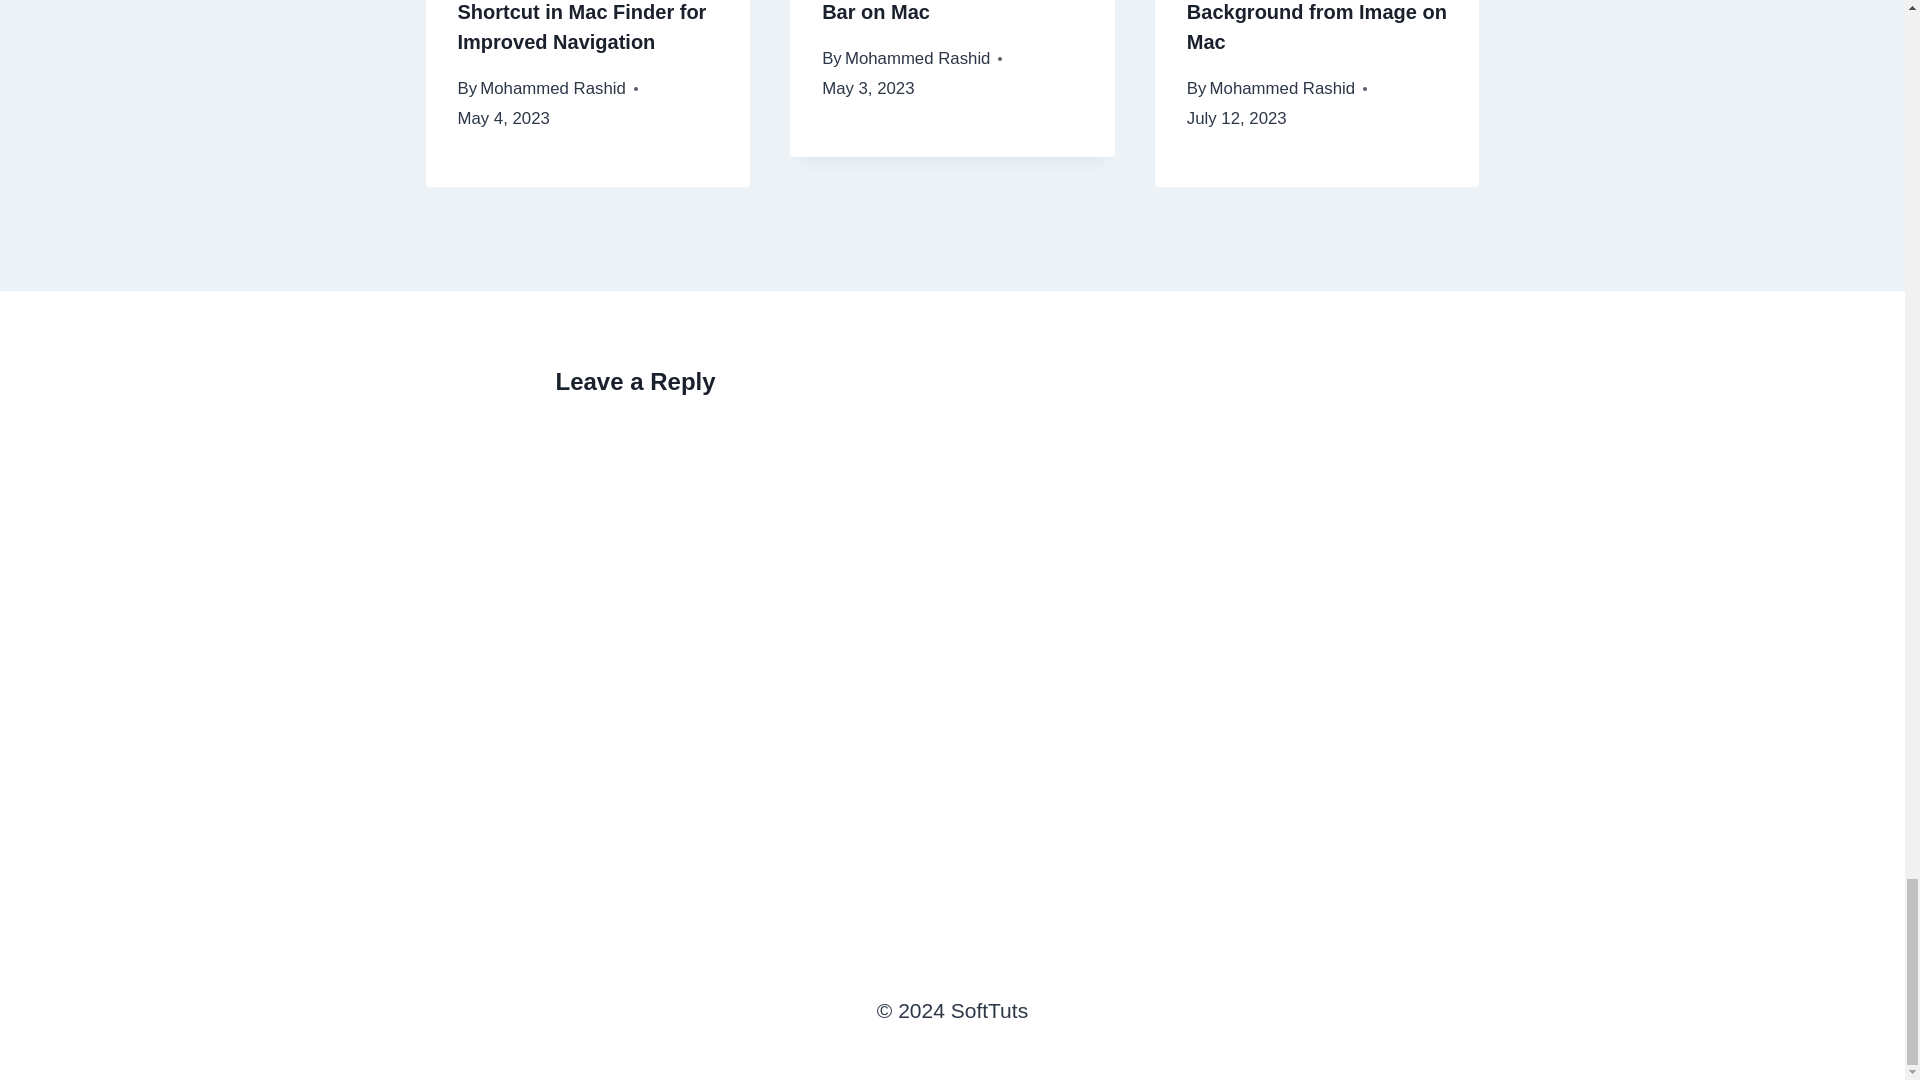  I want to click on How to Enable Finder Path Bar on Mac, so click(948, 11).